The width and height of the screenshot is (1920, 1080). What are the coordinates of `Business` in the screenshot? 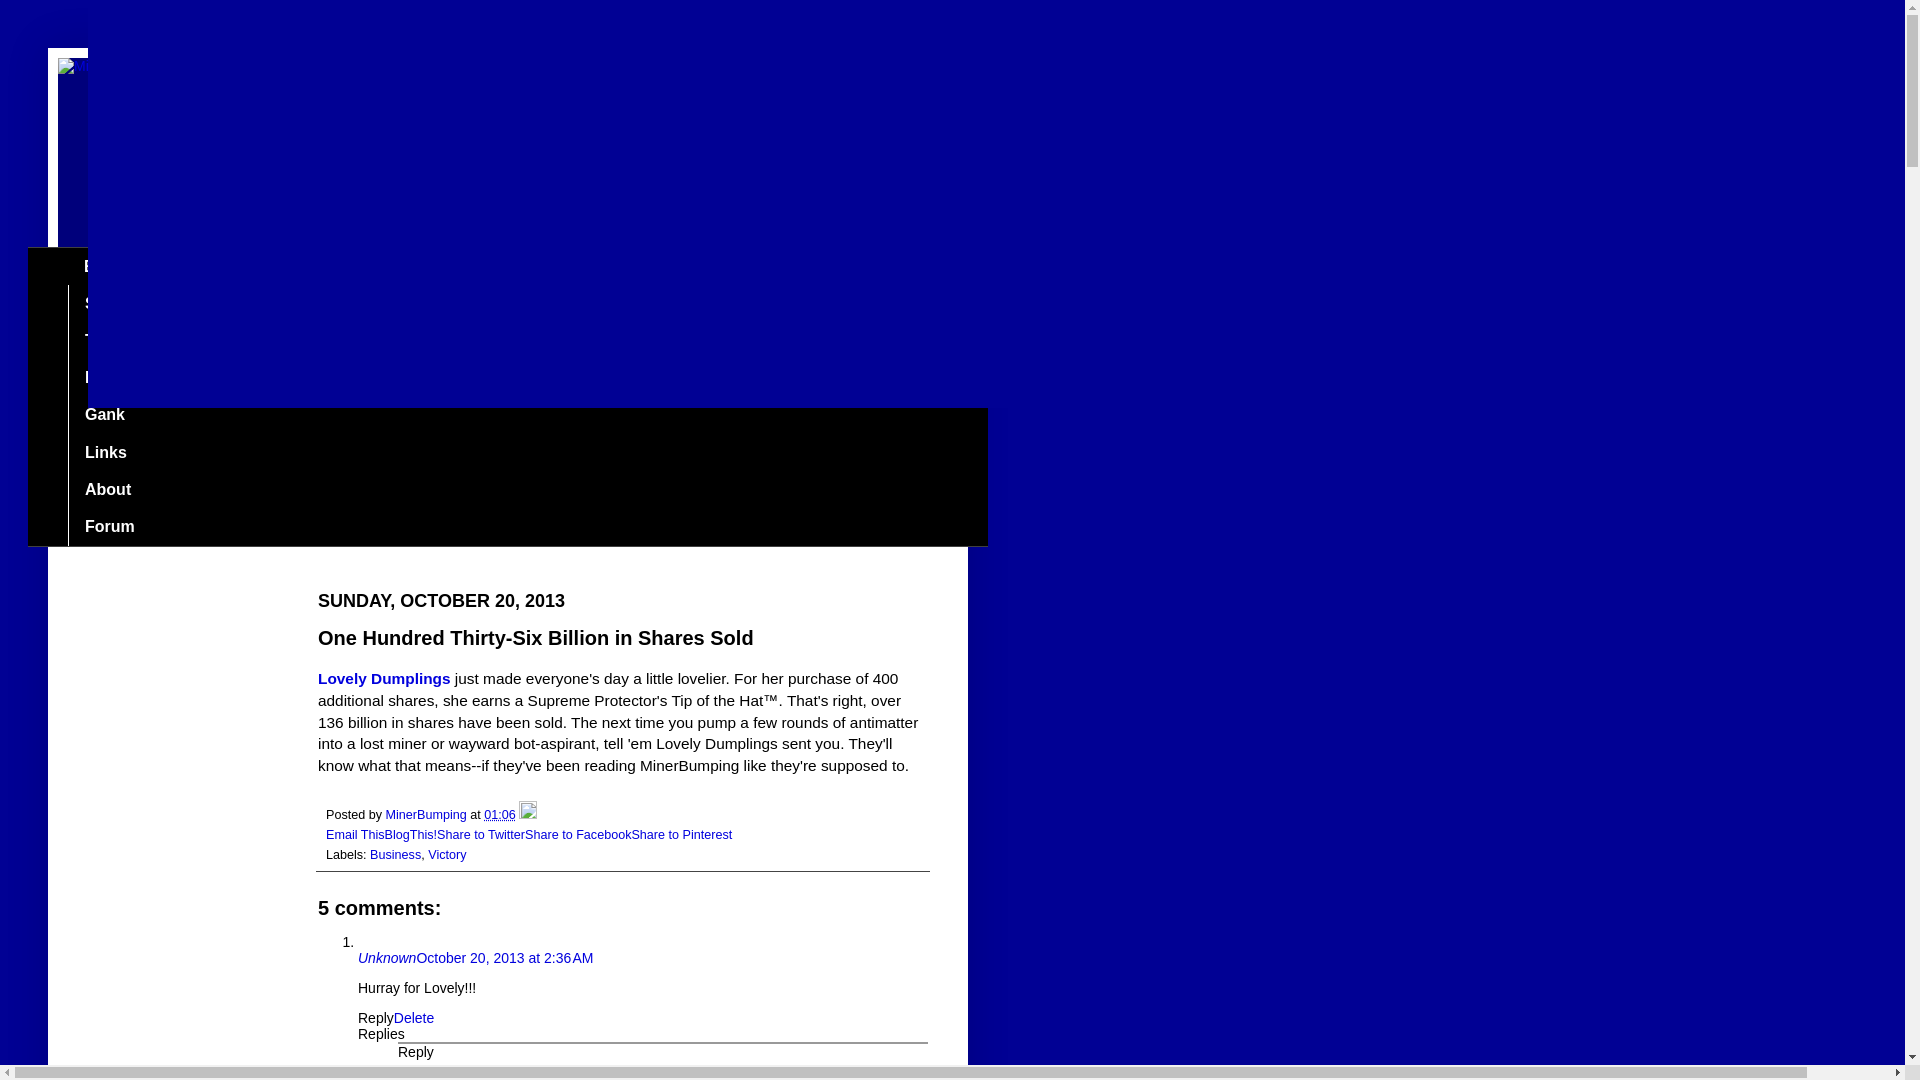 It's located at (395, 854).